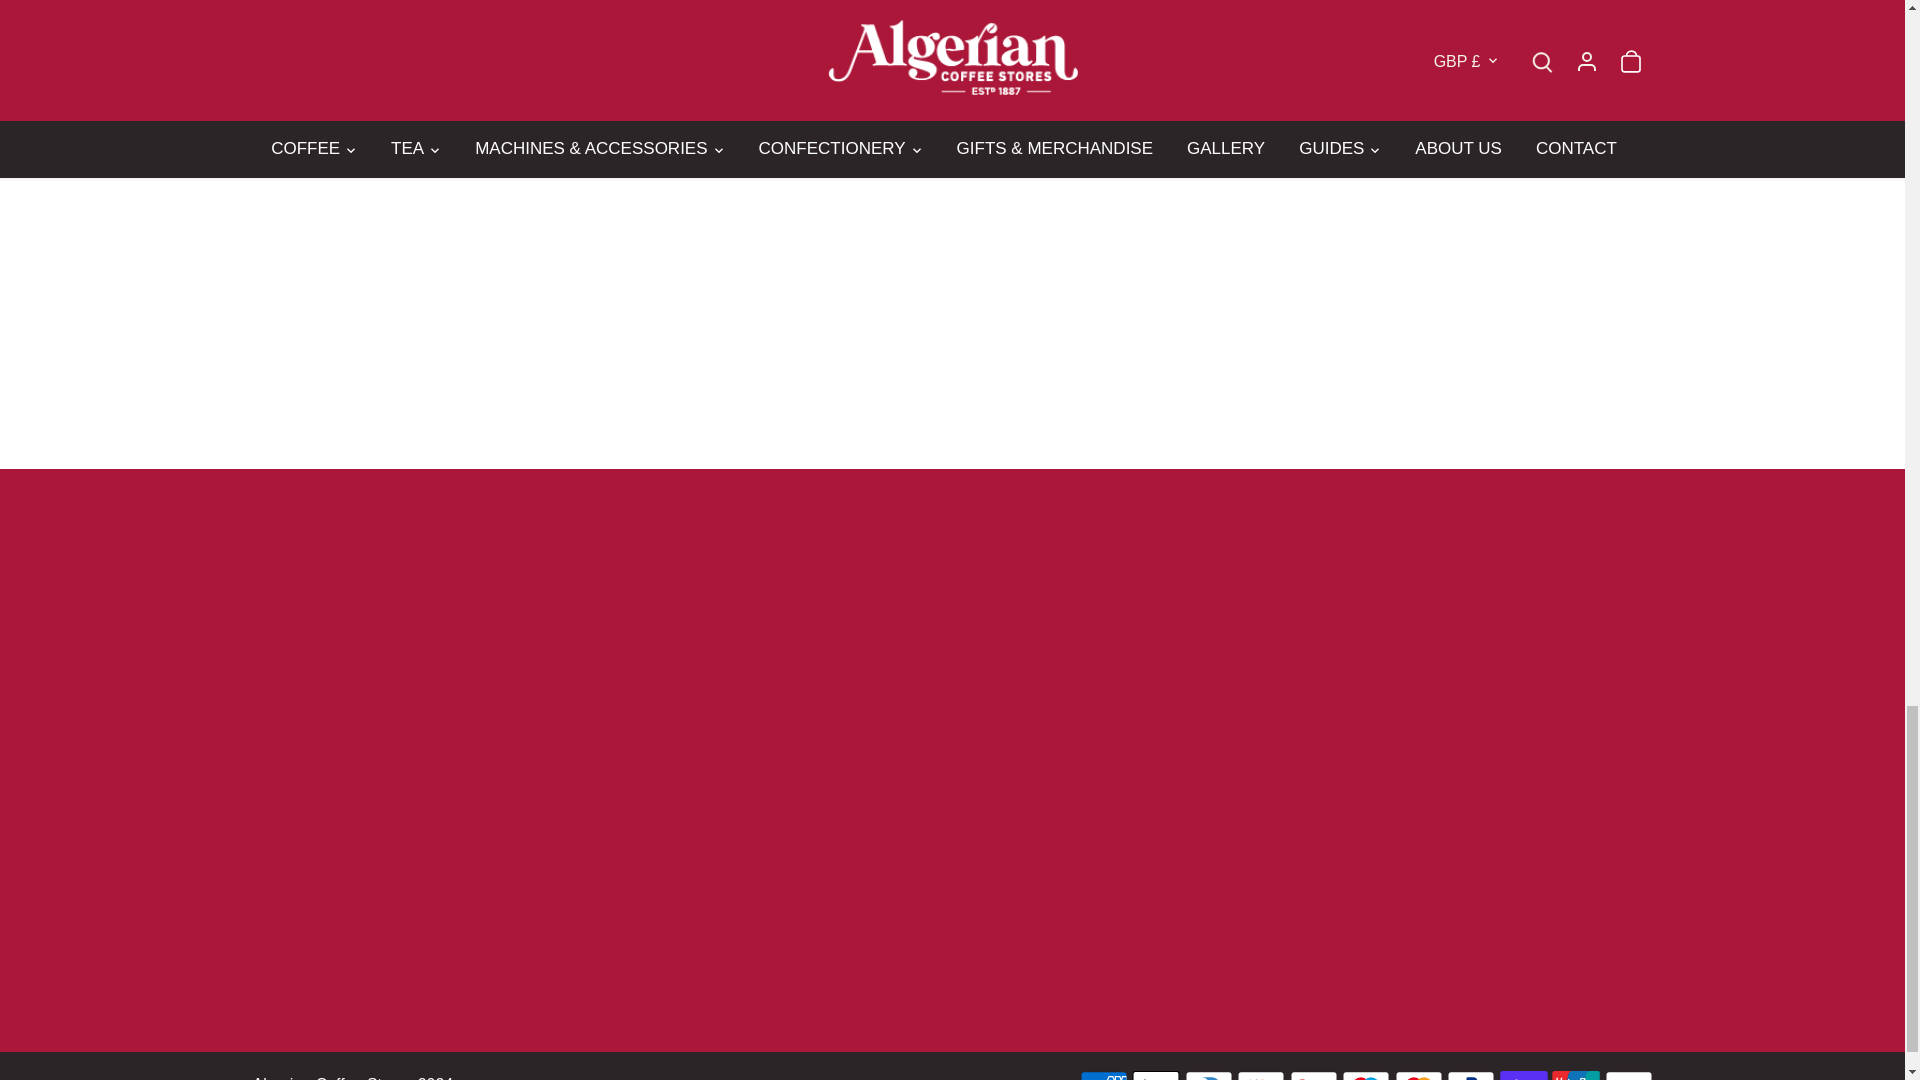 The height and width of the screenshot is (1080, 1920). What do you see at coordinates (1366, 1076) in the screenshot?
I see `Maestro` at bounding box center [1366, 1076].